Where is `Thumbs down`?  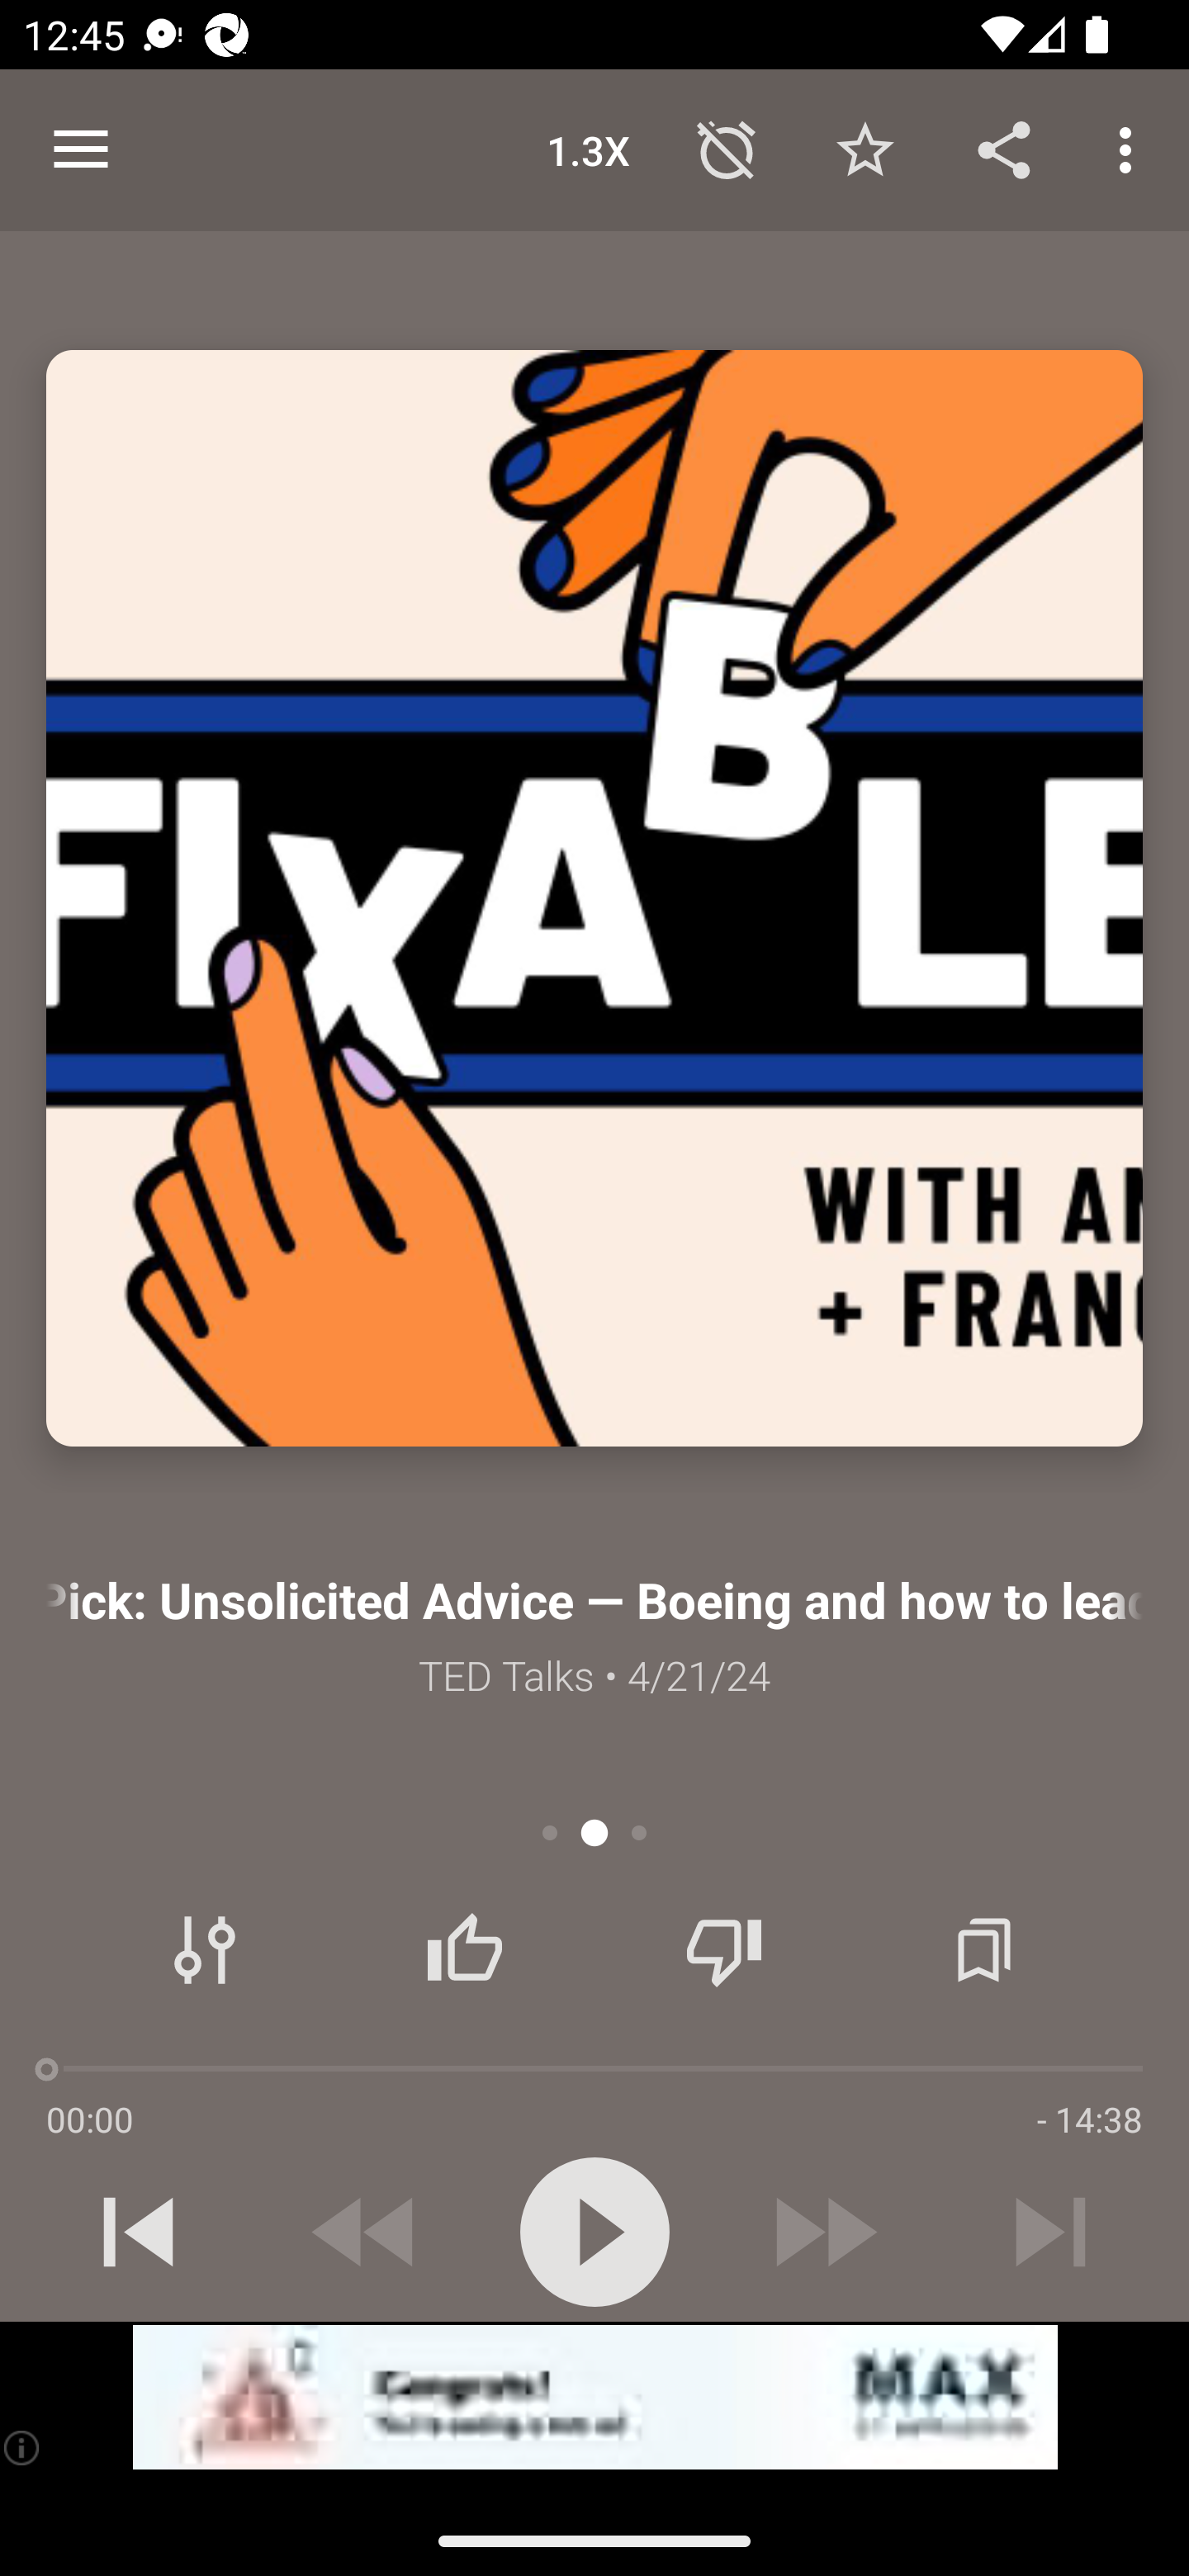 Thumbs down is located at coordinates (723, 1950).